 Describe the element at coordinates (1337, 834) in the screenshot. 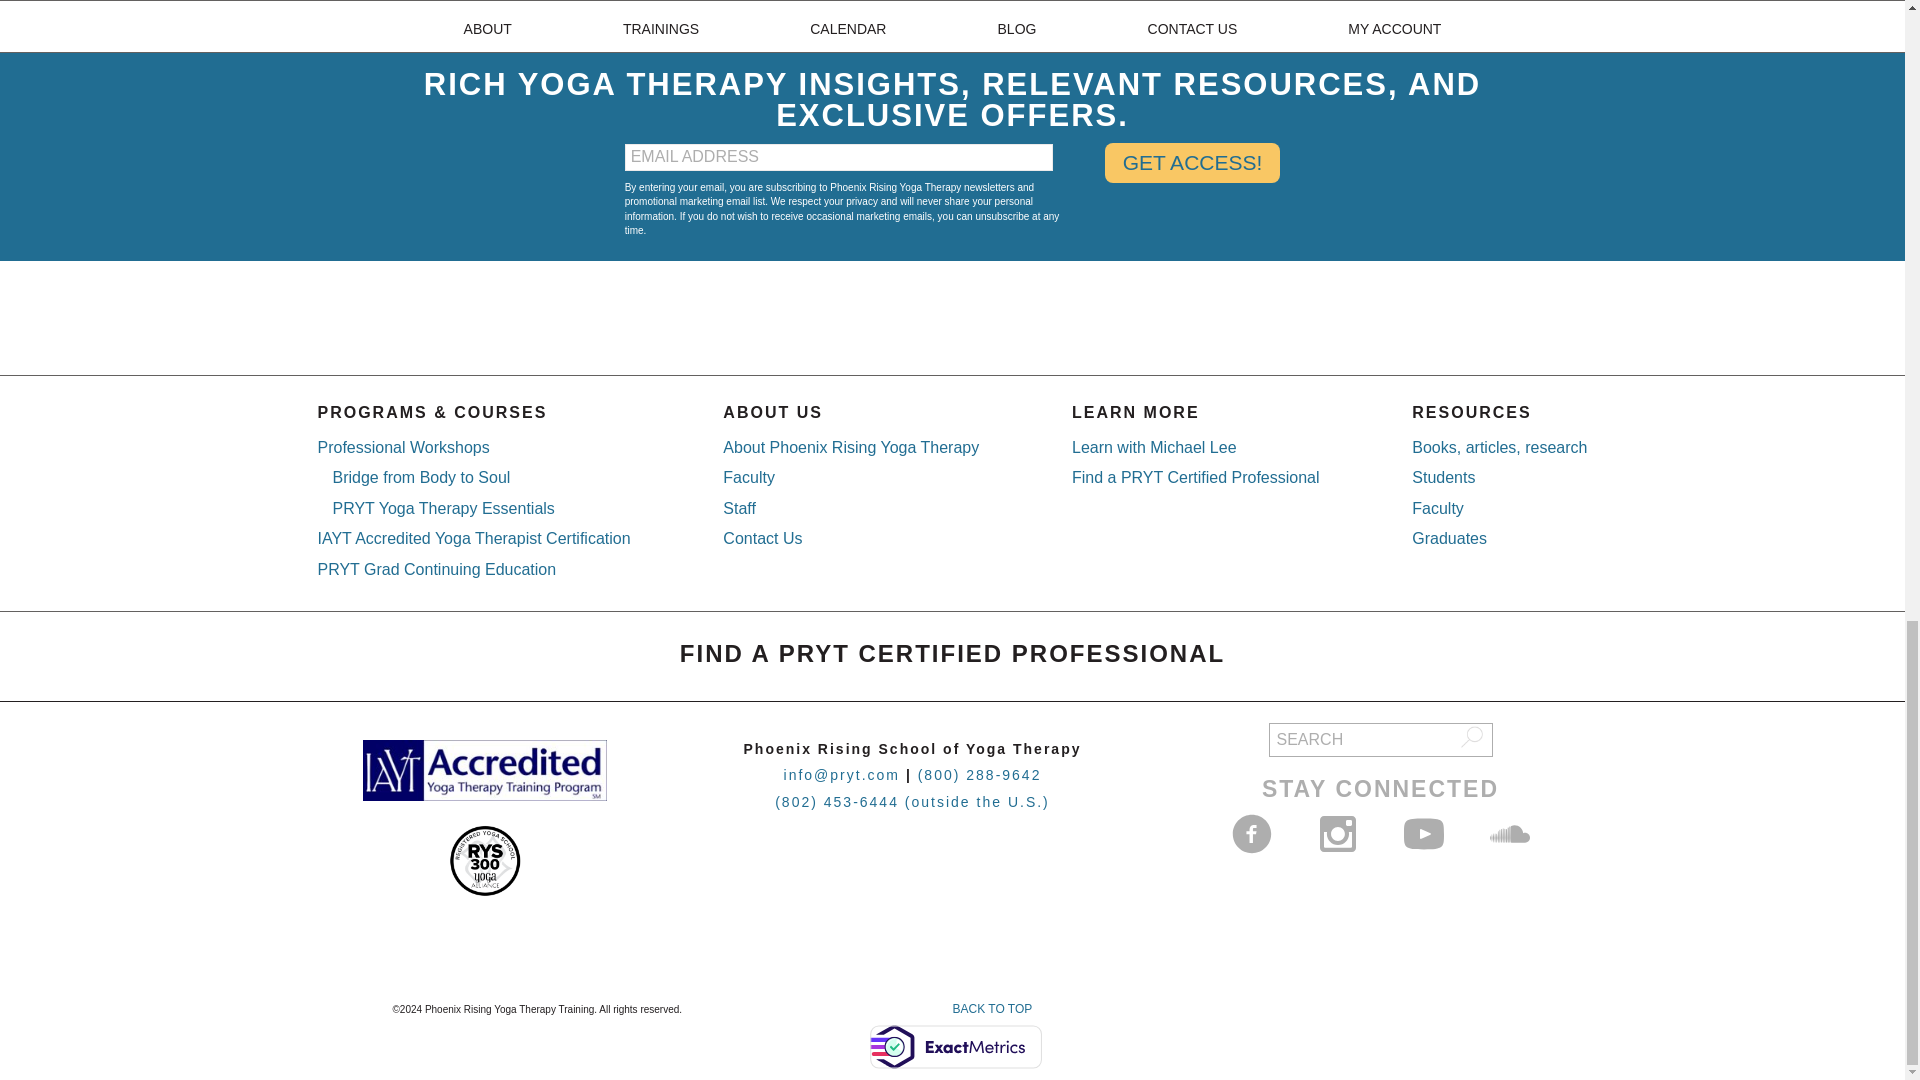

I see `instagram` at that location.